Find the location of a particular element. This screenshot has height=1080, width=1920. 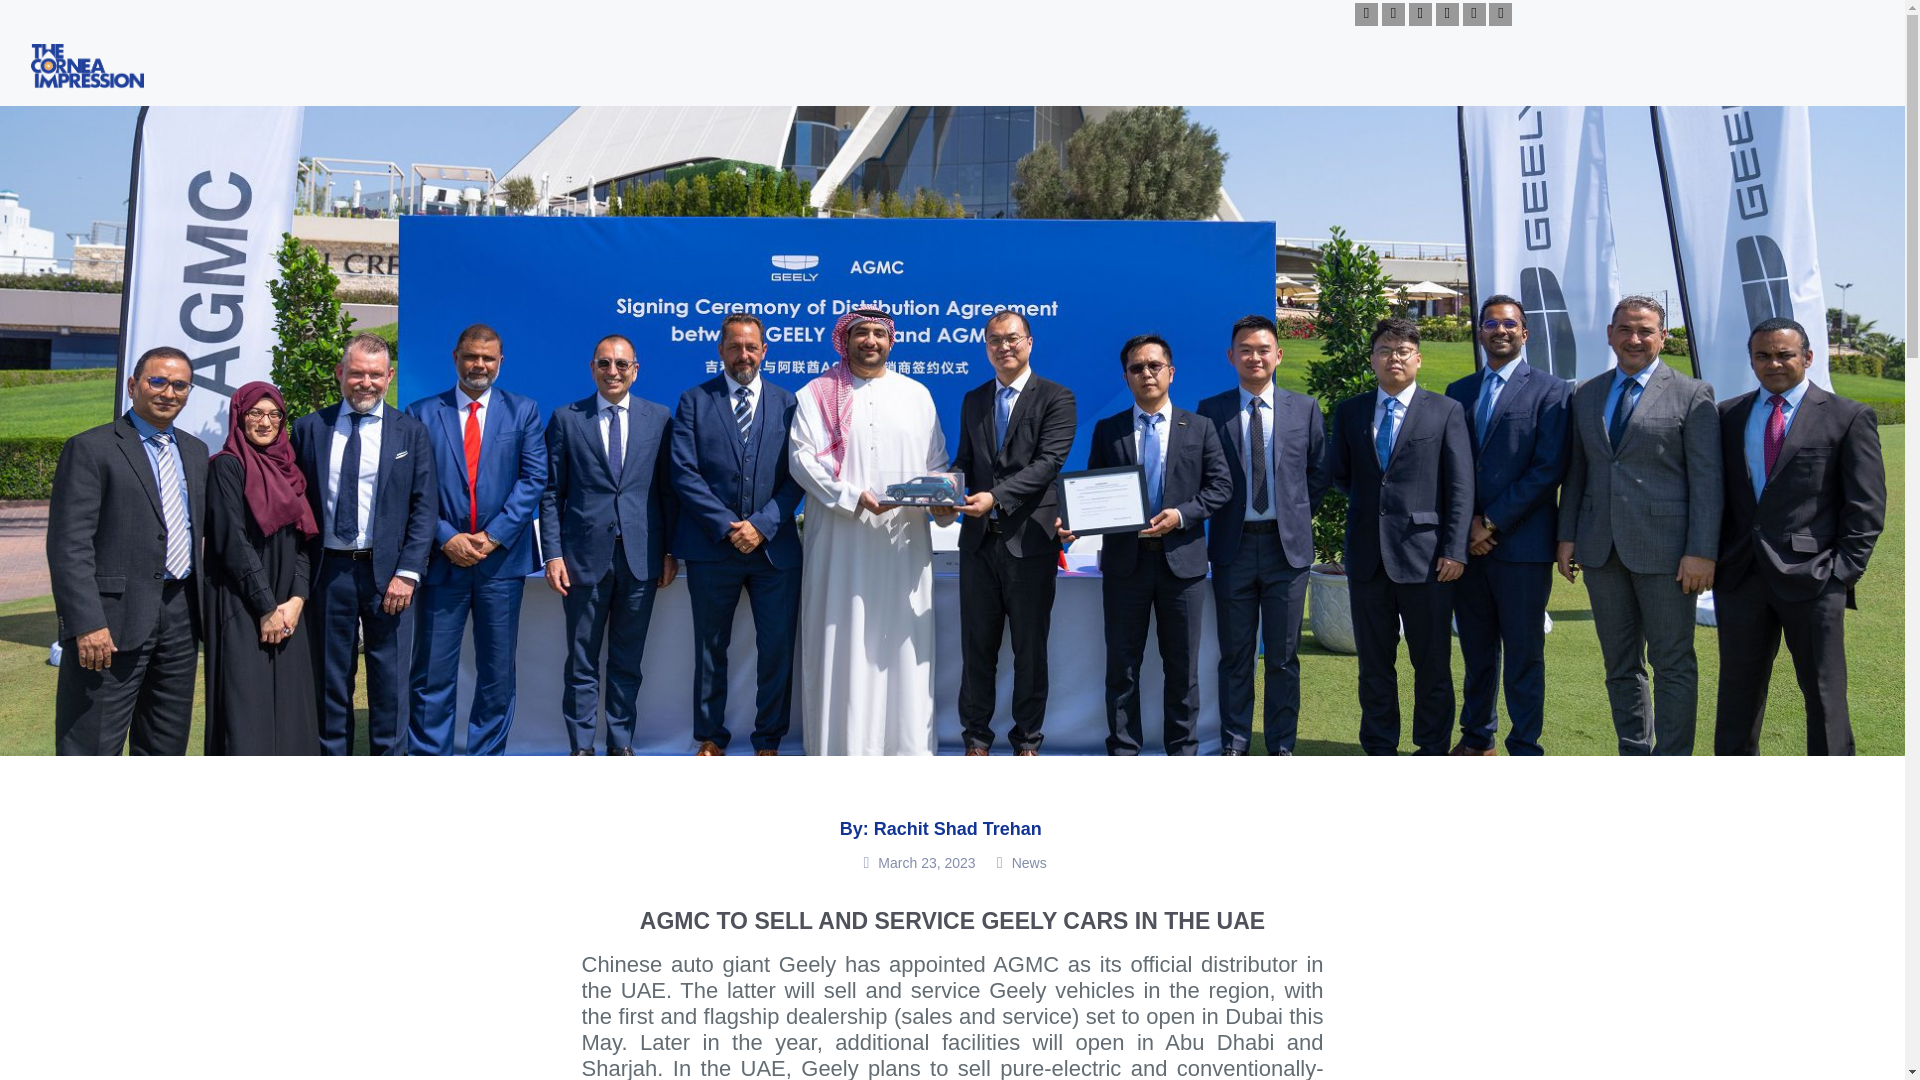

Facebook is located at coordinates (1474, 14).